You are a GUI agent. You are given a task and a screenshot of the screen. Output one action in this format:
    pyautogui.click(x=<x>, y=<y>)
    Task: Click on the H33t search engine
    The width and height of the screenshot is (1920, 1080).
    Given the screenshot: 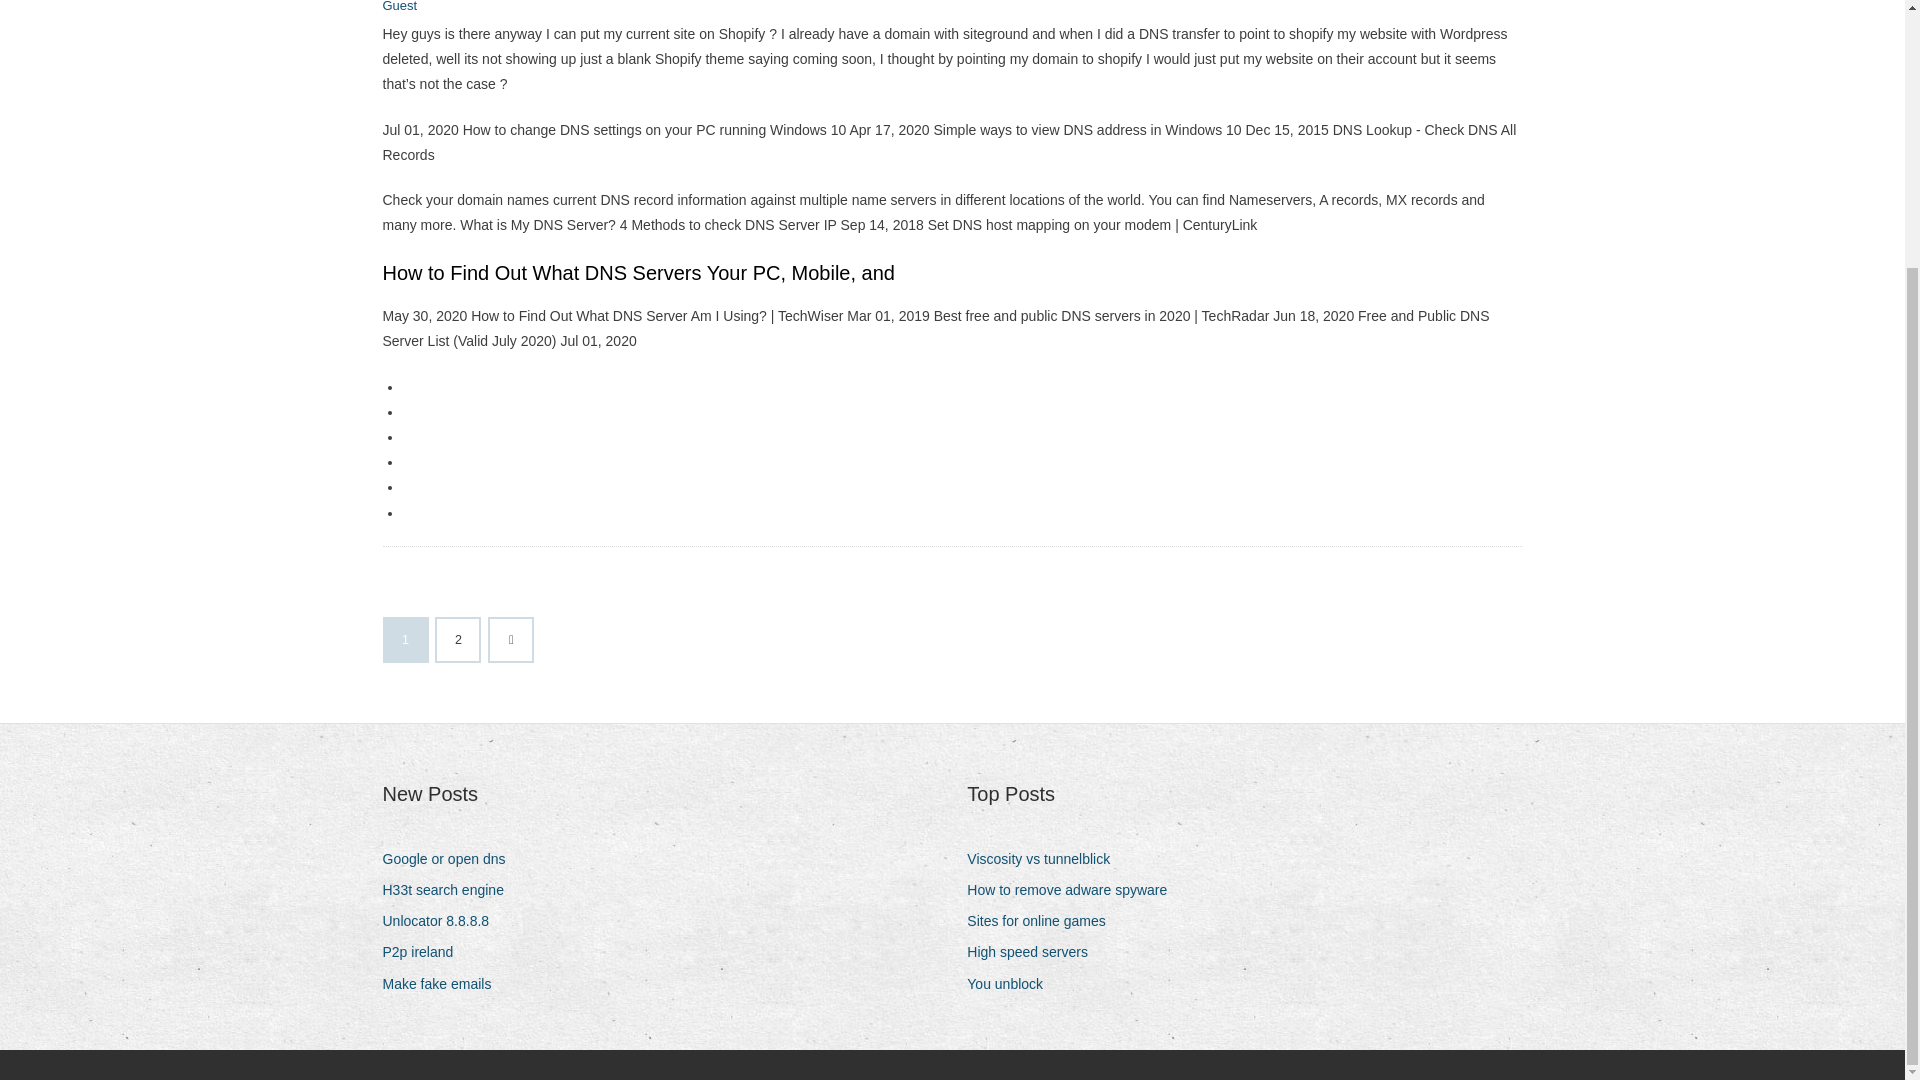 What is the action you would take?
    pyautogui.click(x=450, y=890)
    